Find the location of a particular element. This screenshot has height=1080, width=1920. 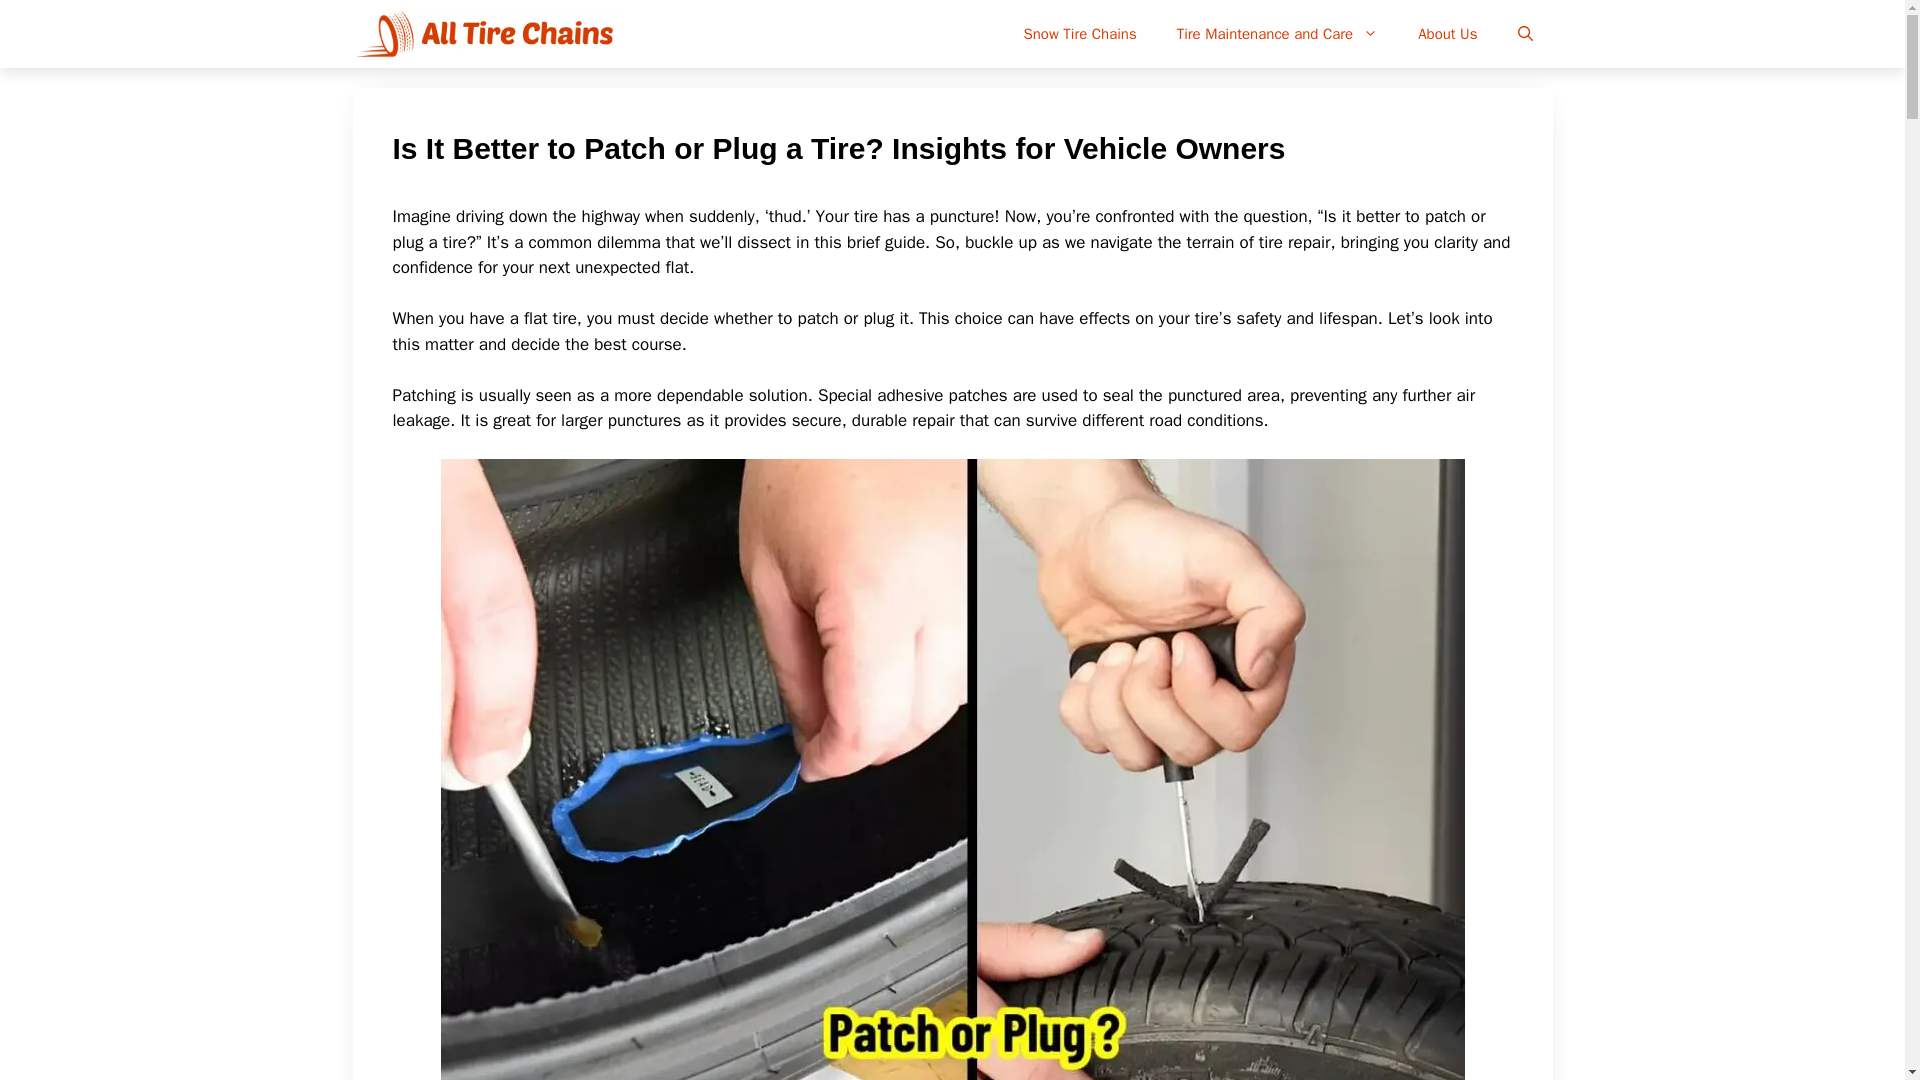

AllTireChains is located at coordinates (488, 34).